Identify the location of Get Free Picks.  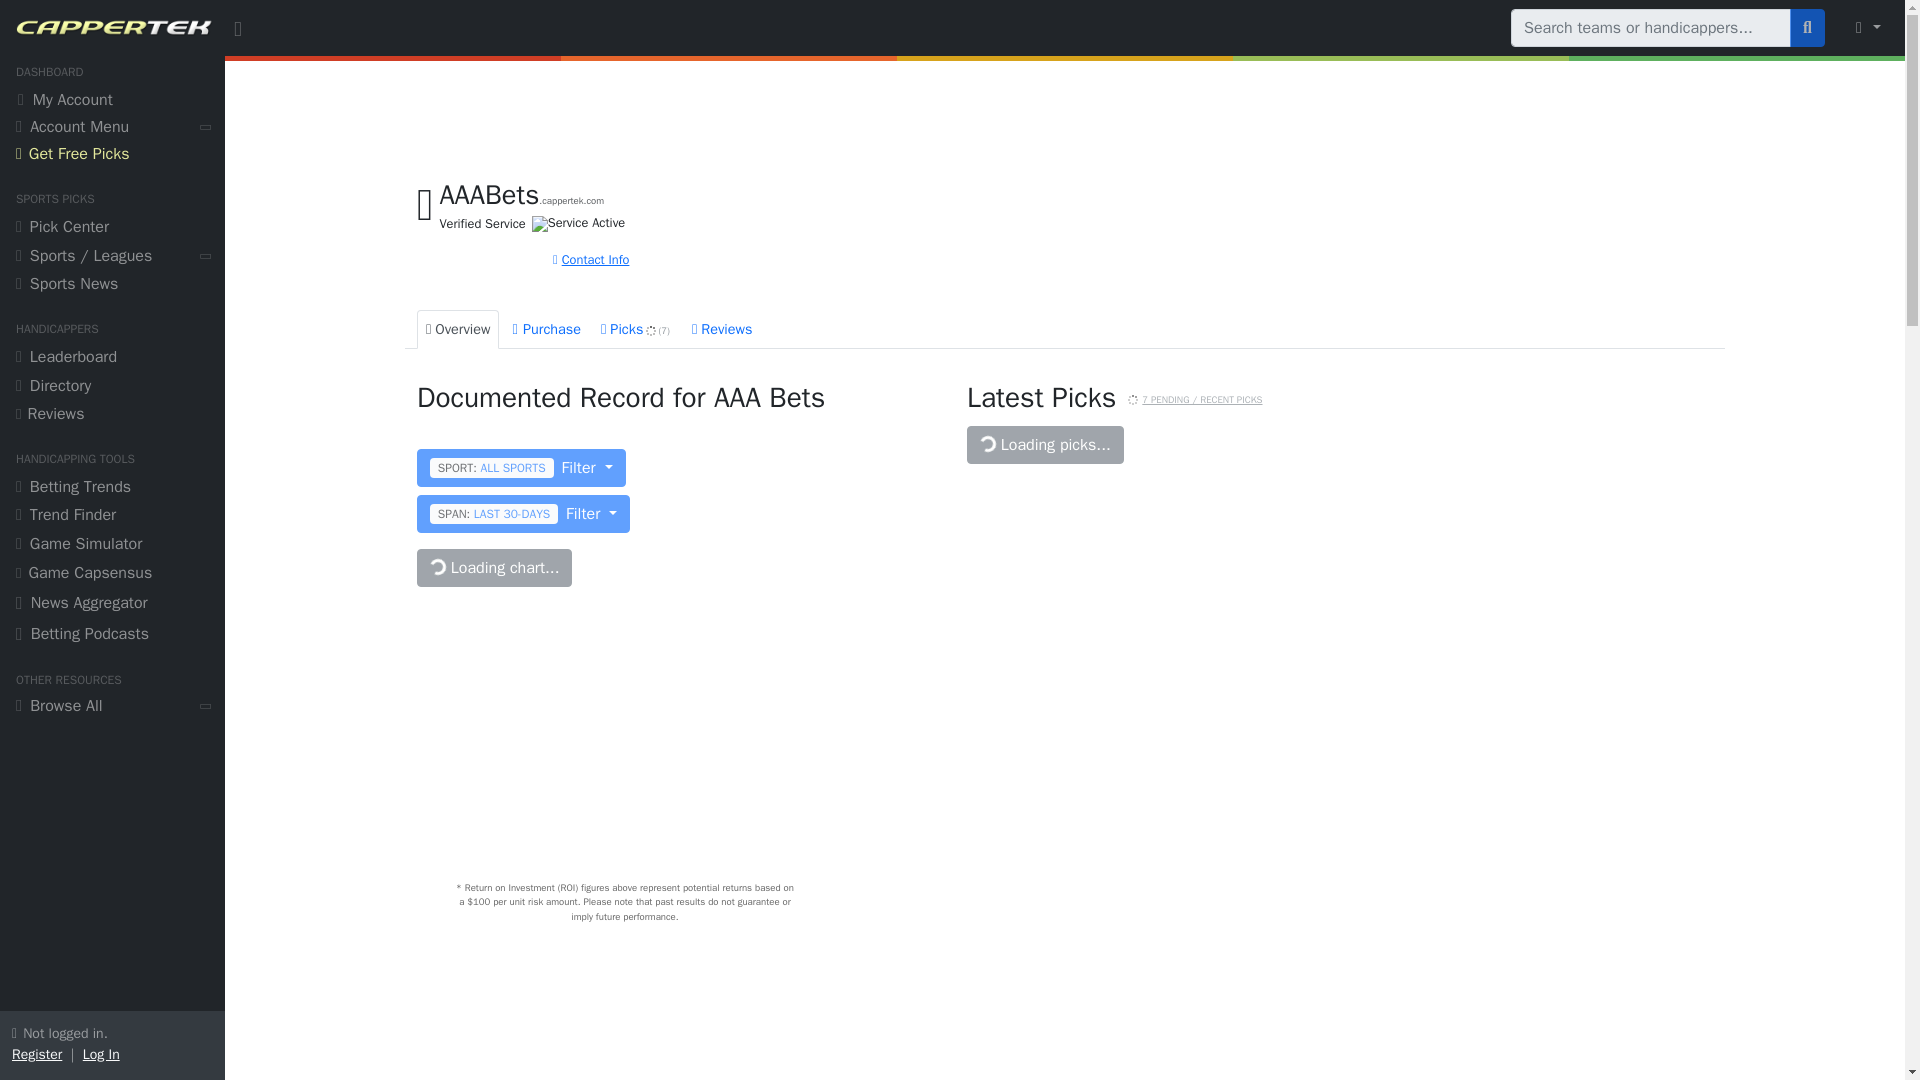
(112, 156).